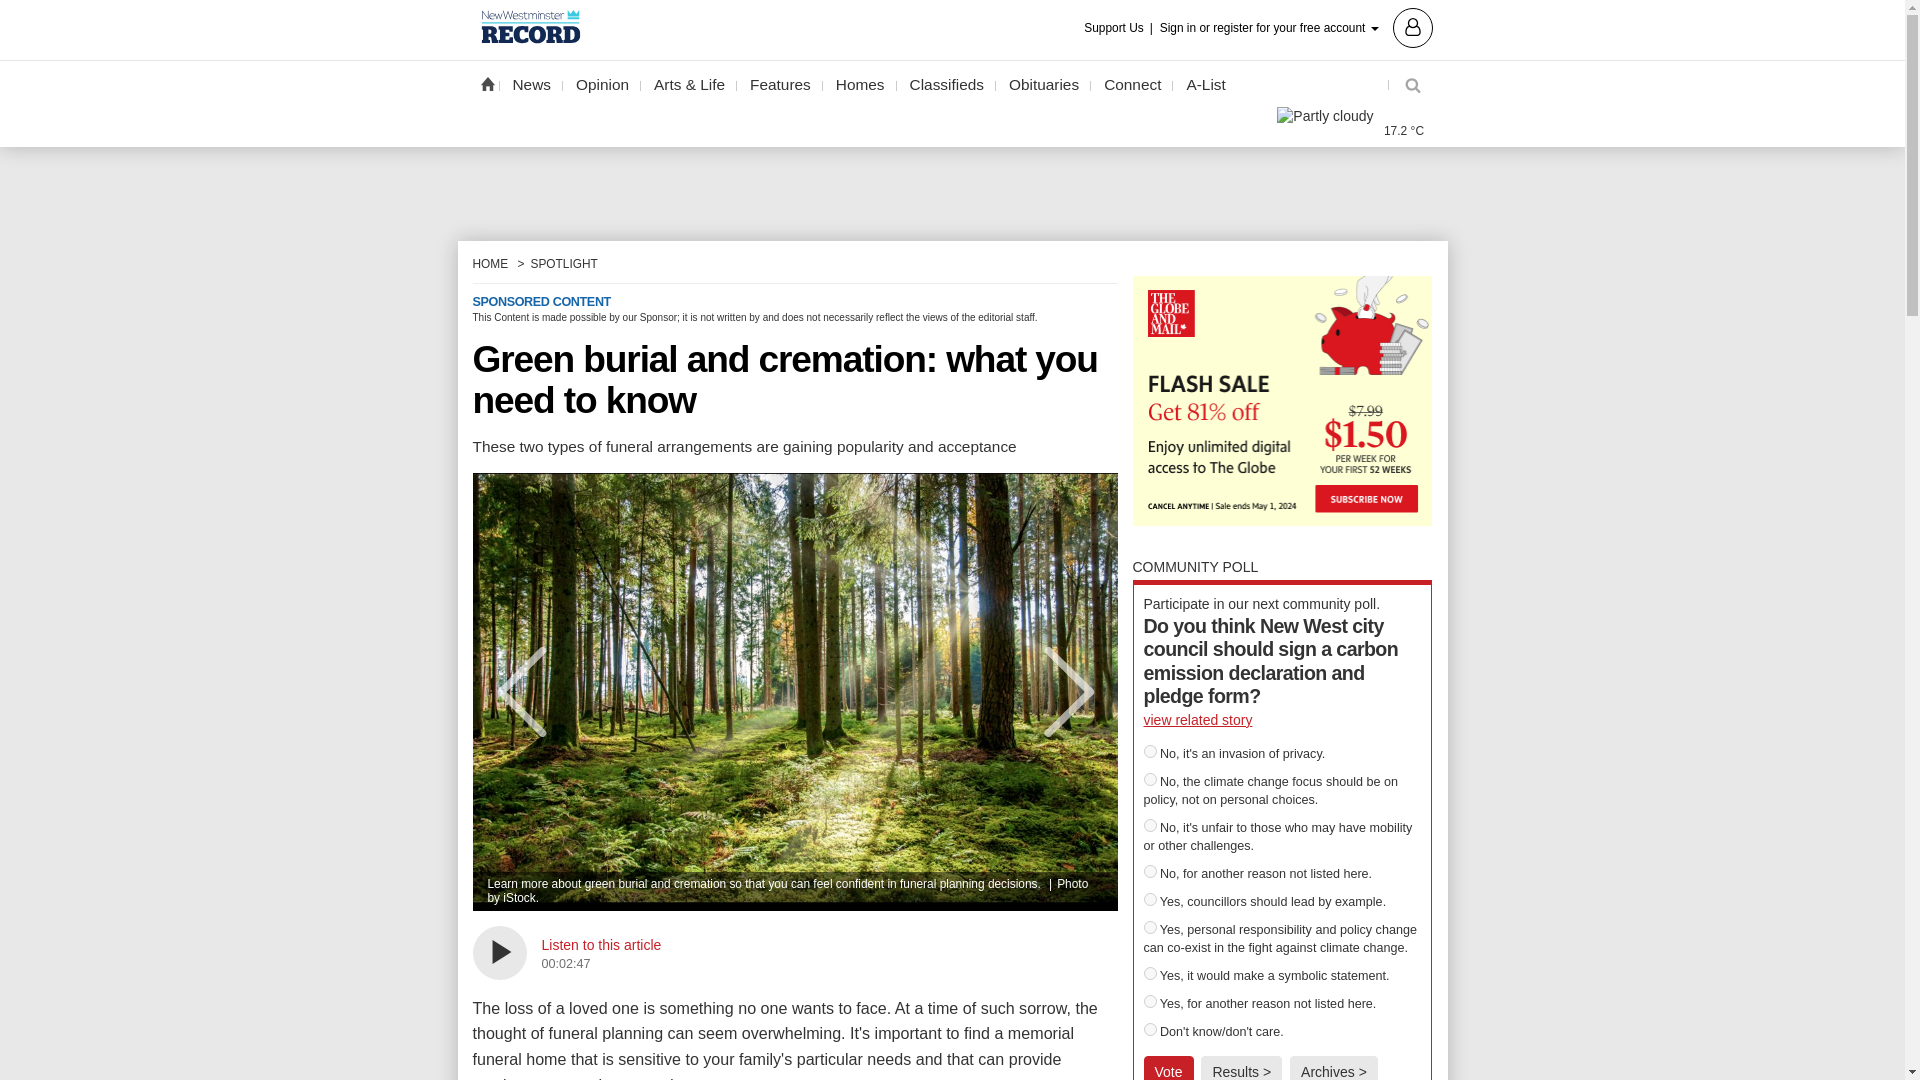 The width and height of the screenshot is (1920, 1080). Describe the element at coordinates (1150, 752) in the screenshot. I see `109161` at that location.